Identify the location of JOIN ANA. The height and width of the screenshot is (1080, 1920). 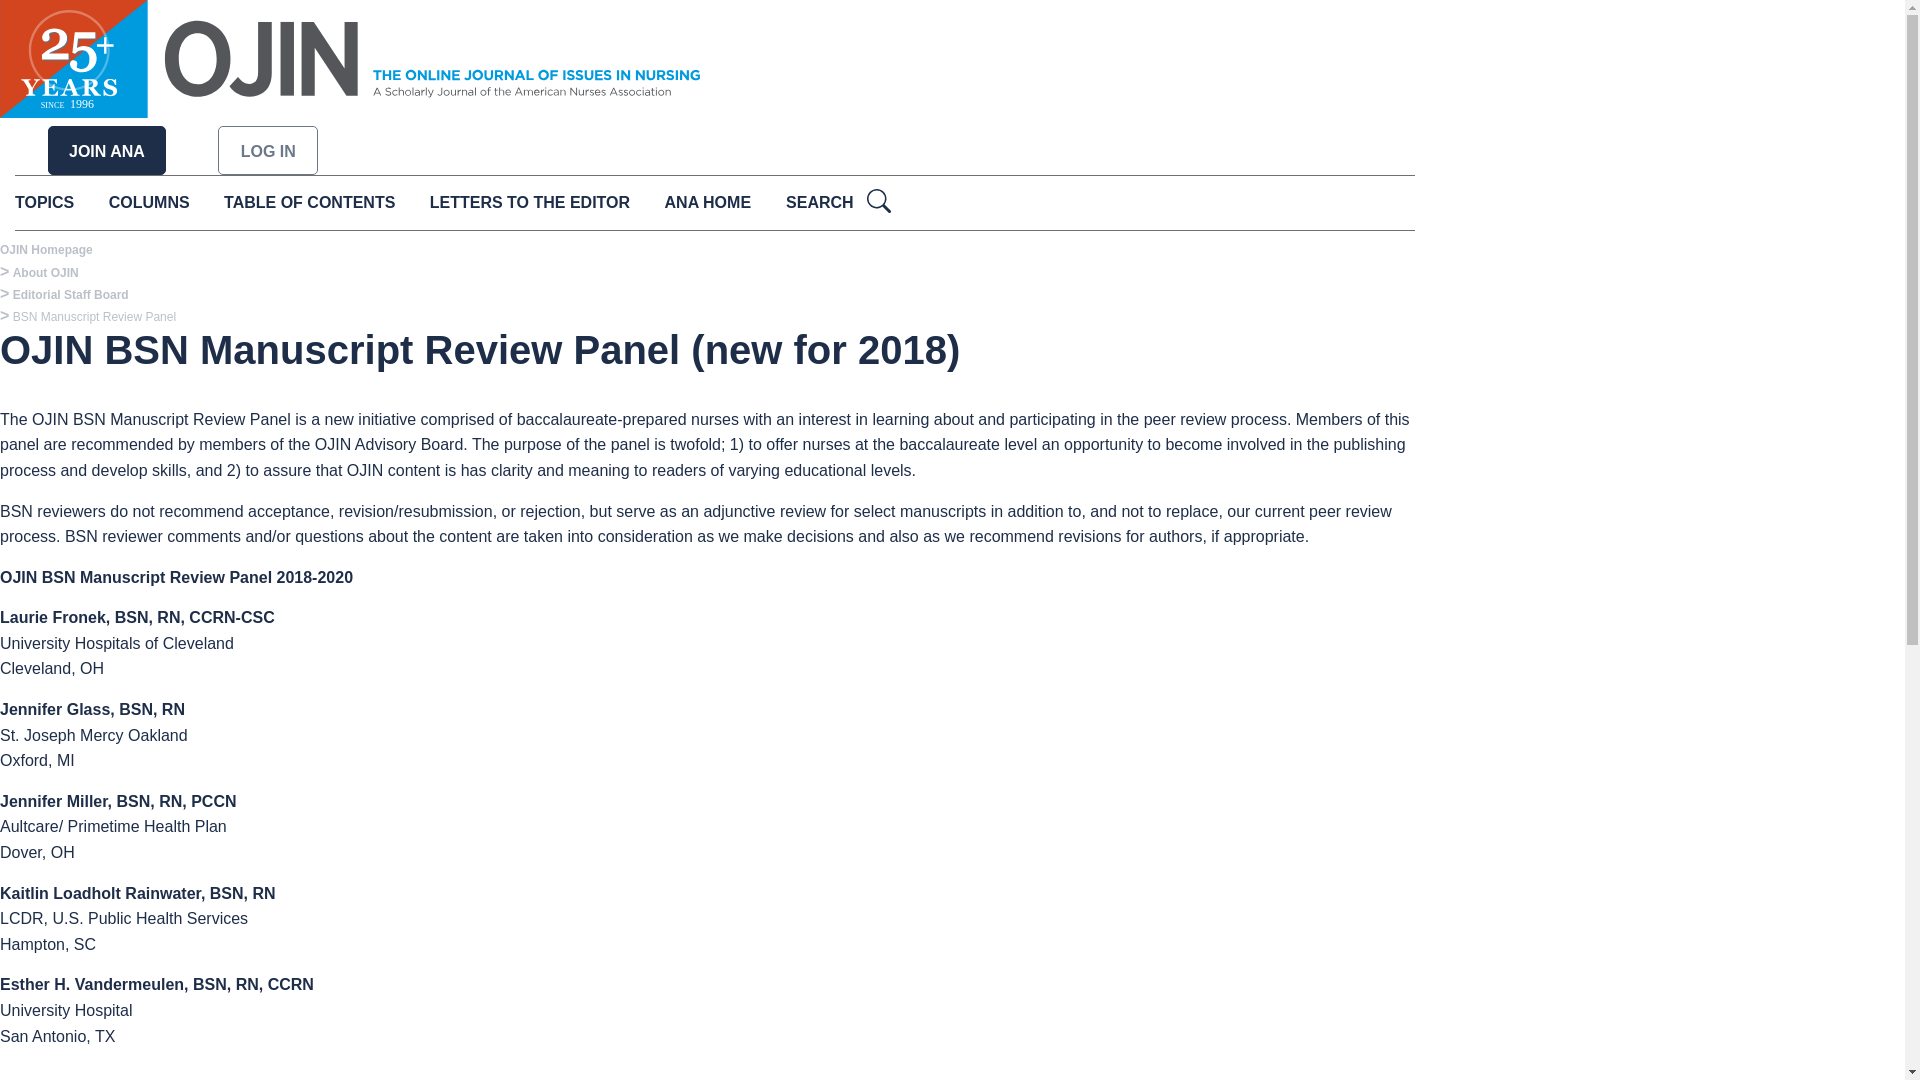
(106, 151).